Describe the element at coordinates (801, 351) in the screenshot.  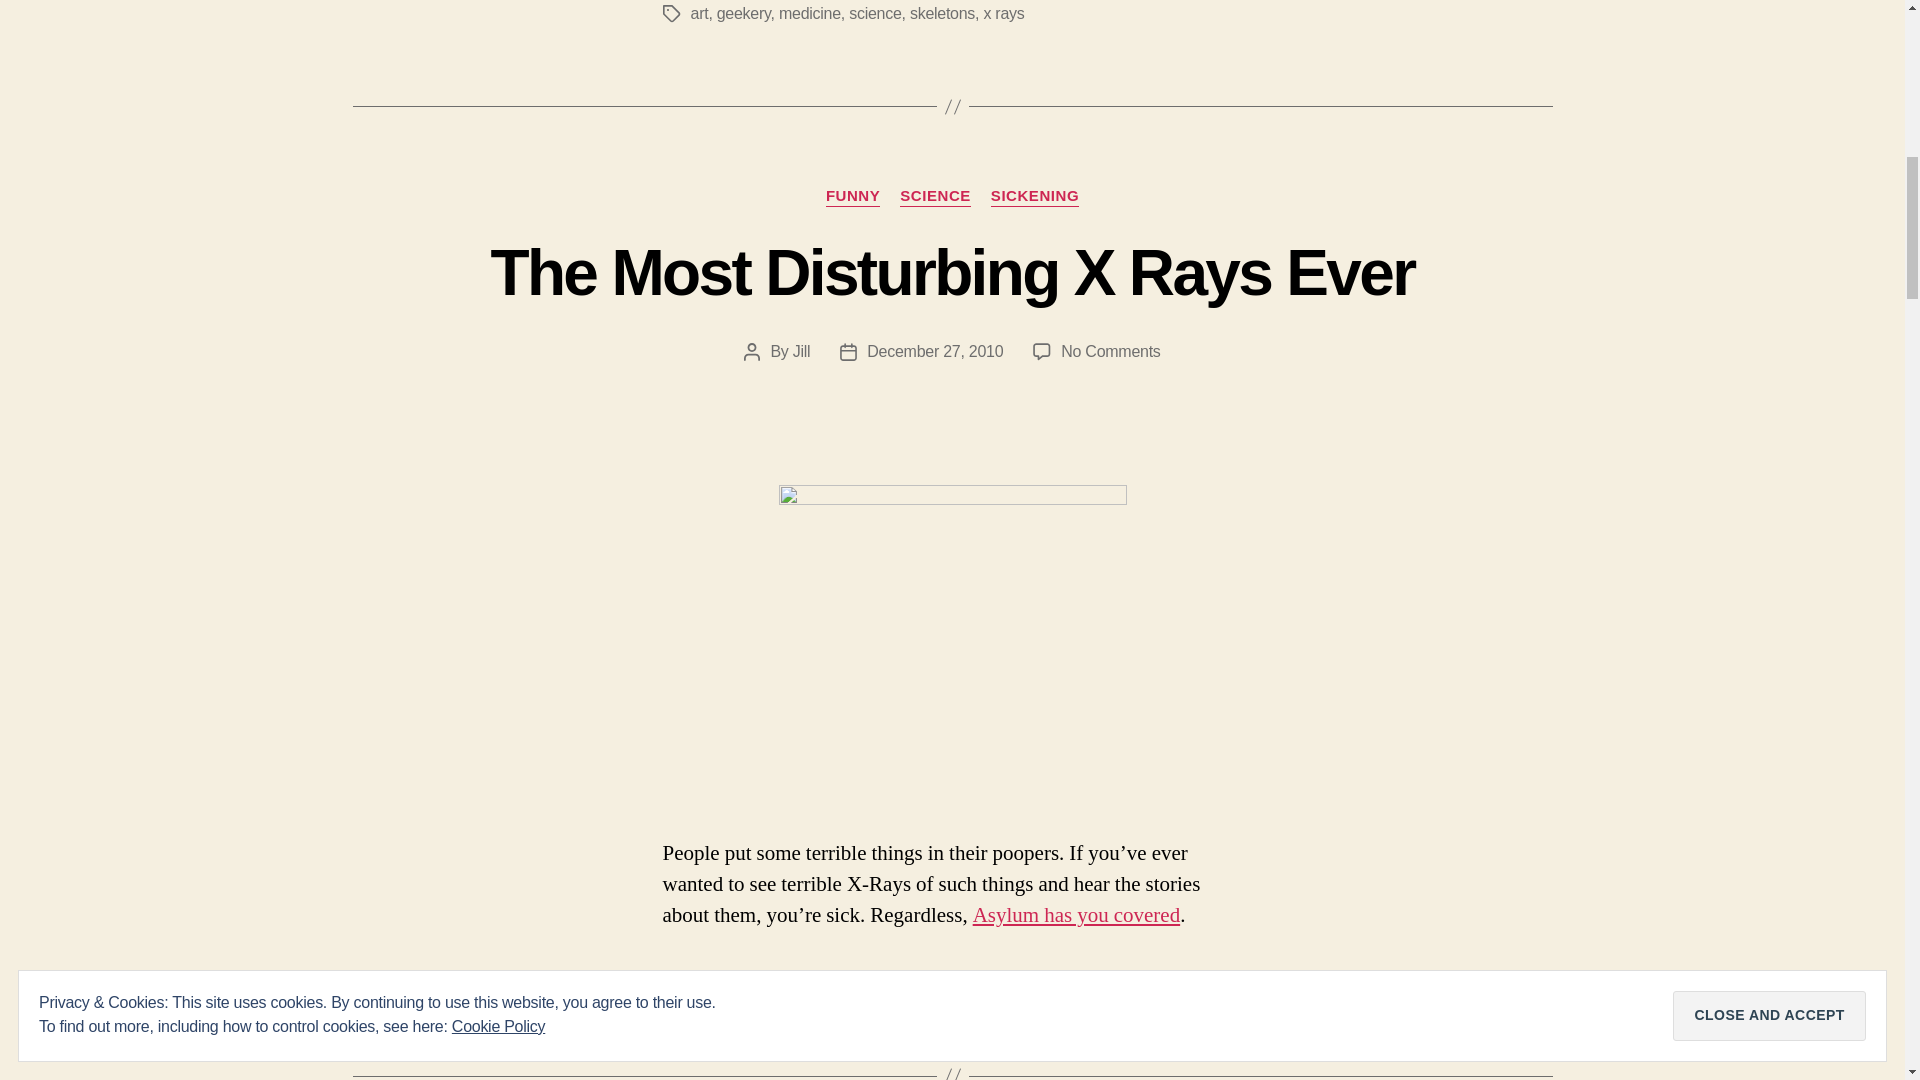
I see `Jill` at that location.